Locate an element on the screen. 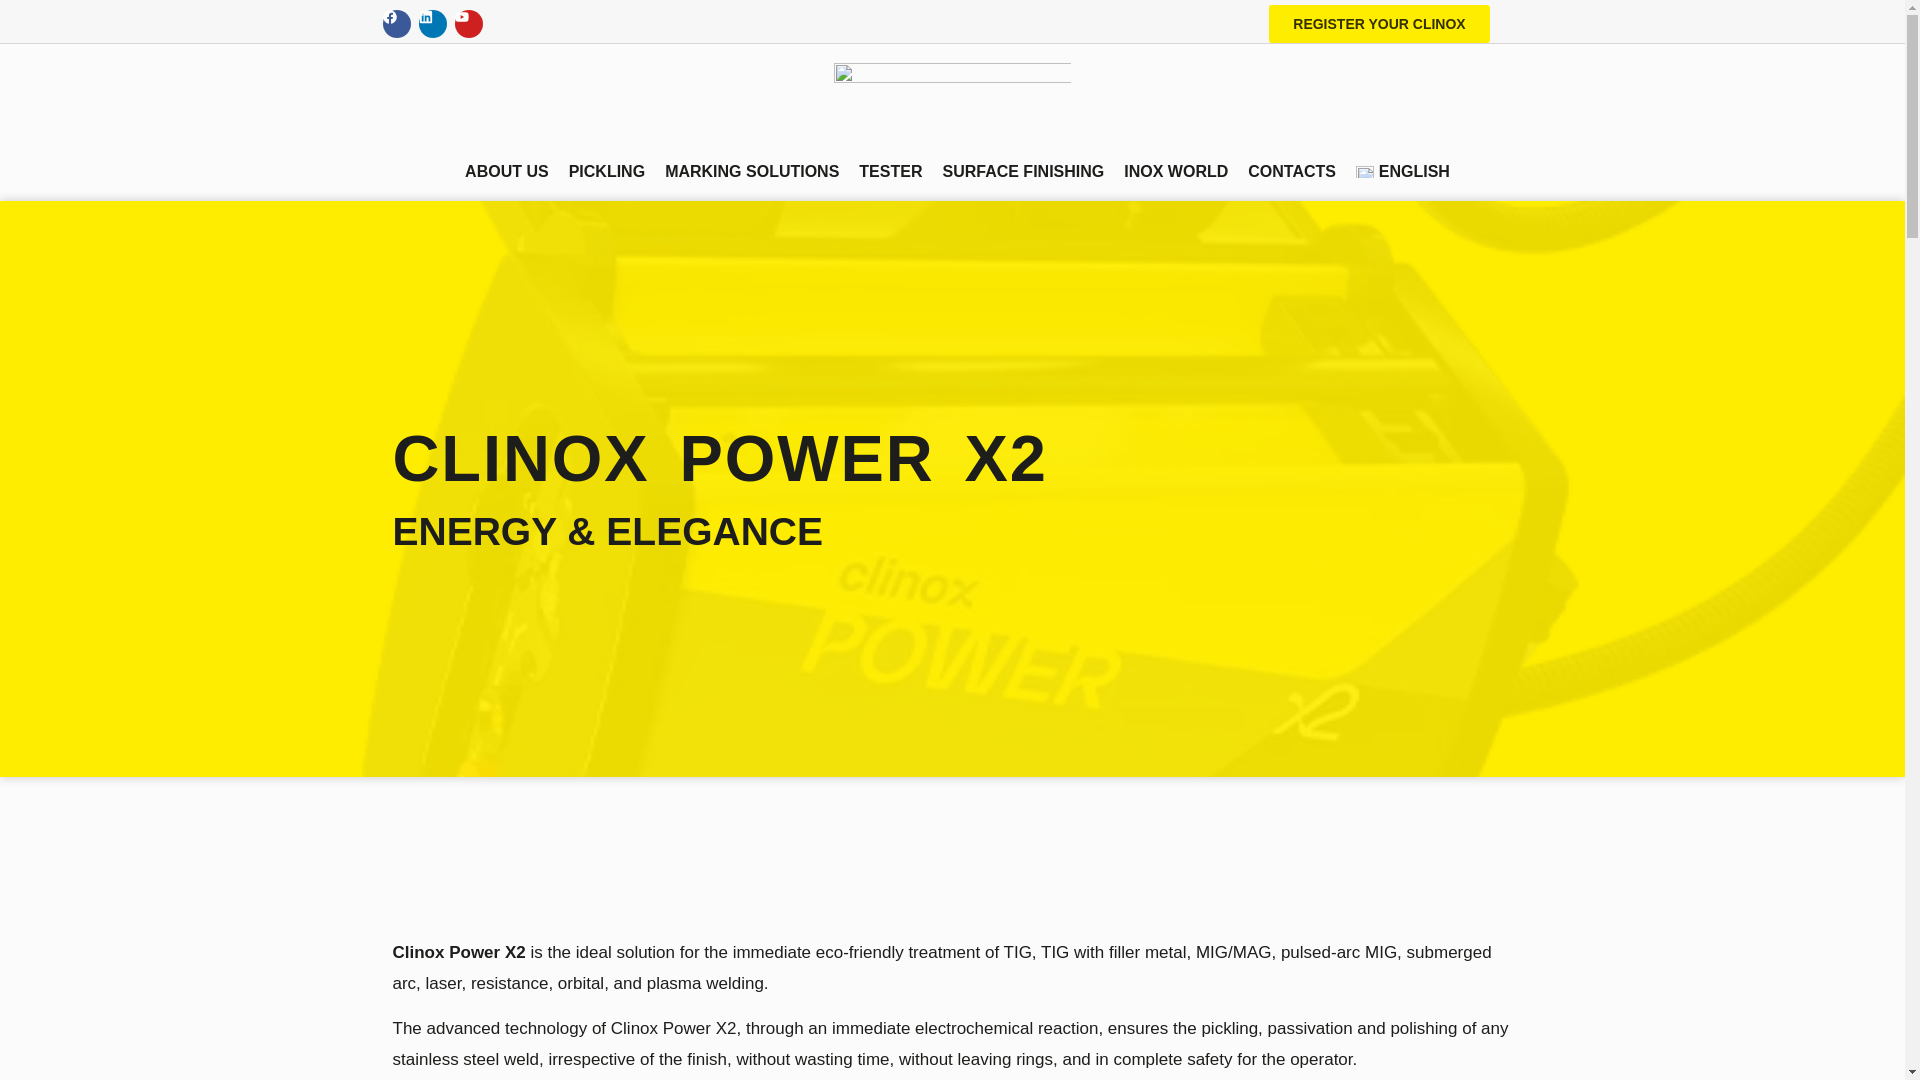 The height and width of the screenshot is (1080, 1920). INOX WORLD is located at coordinates (1176, 172).